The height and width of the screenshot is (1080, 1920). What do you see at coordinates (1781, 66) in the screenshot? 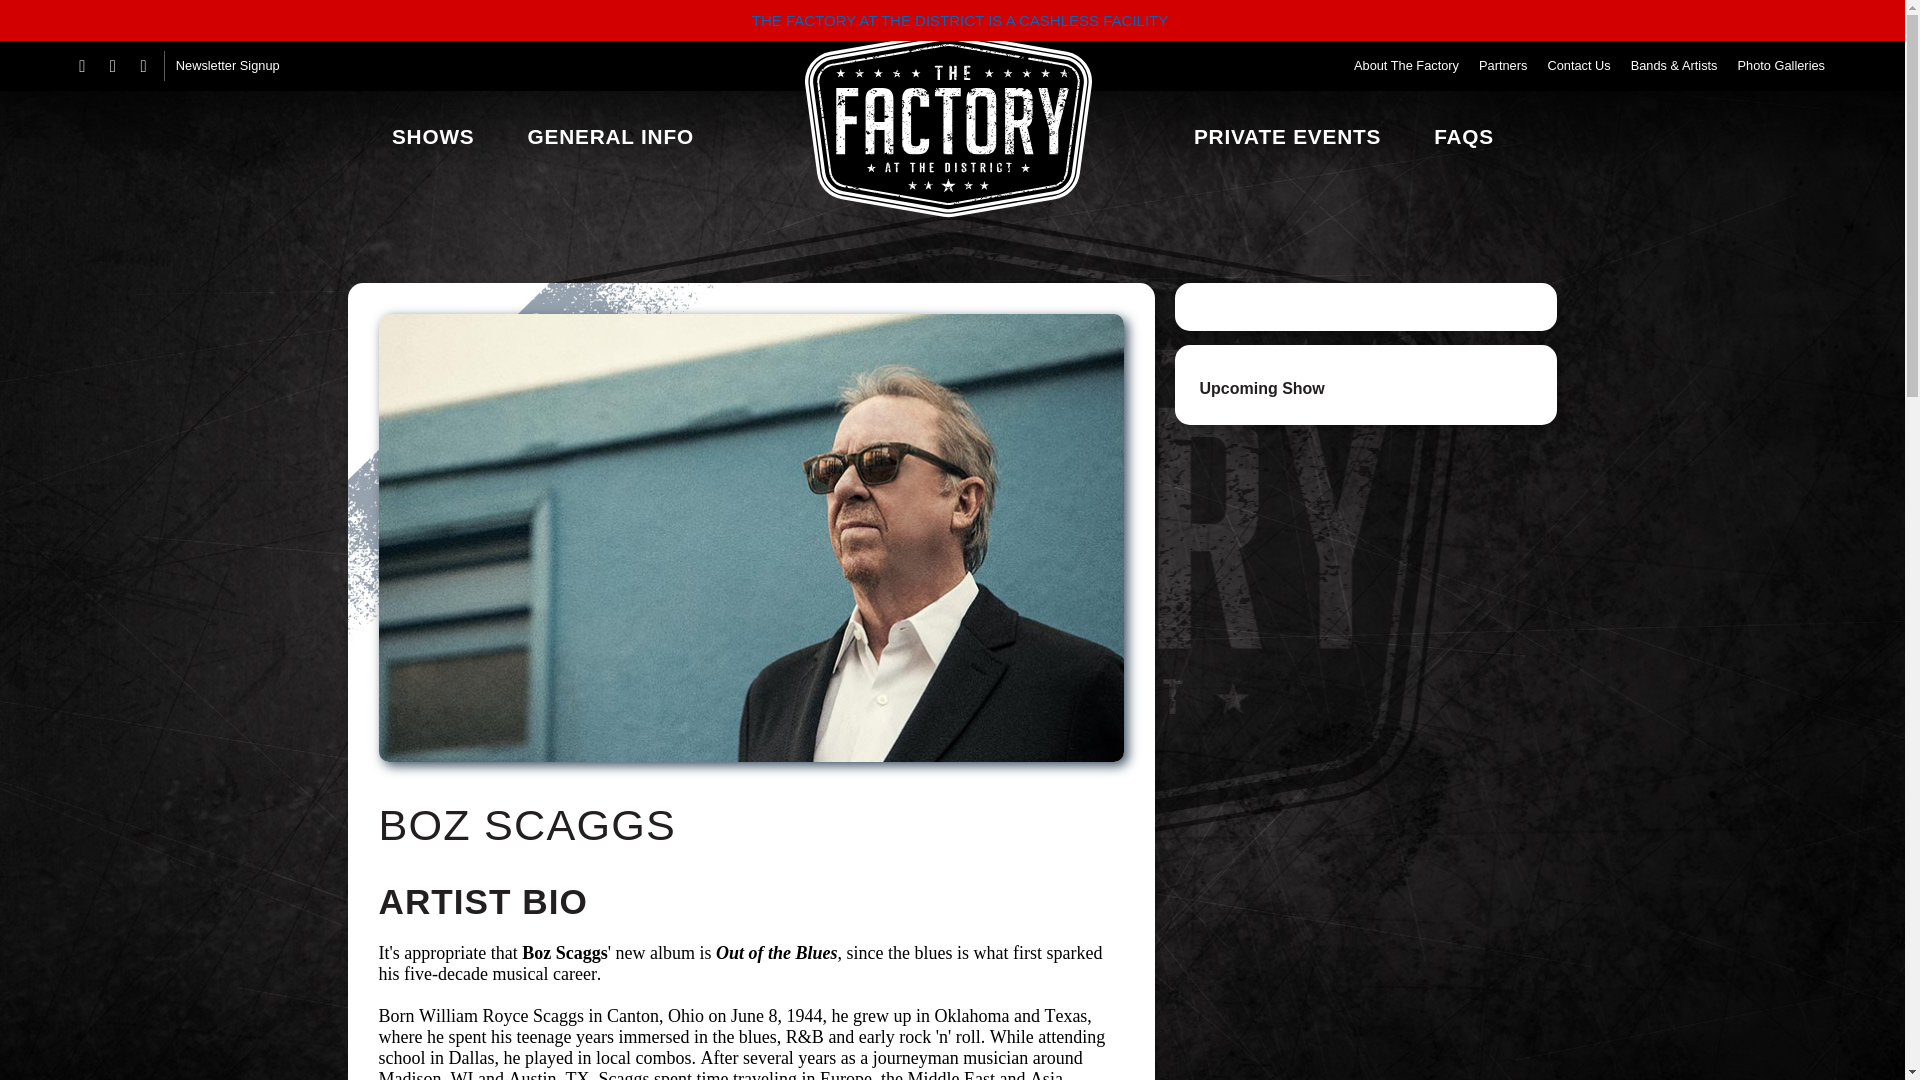
I see `Photo Galleries` at bounding box center [1781, 66].